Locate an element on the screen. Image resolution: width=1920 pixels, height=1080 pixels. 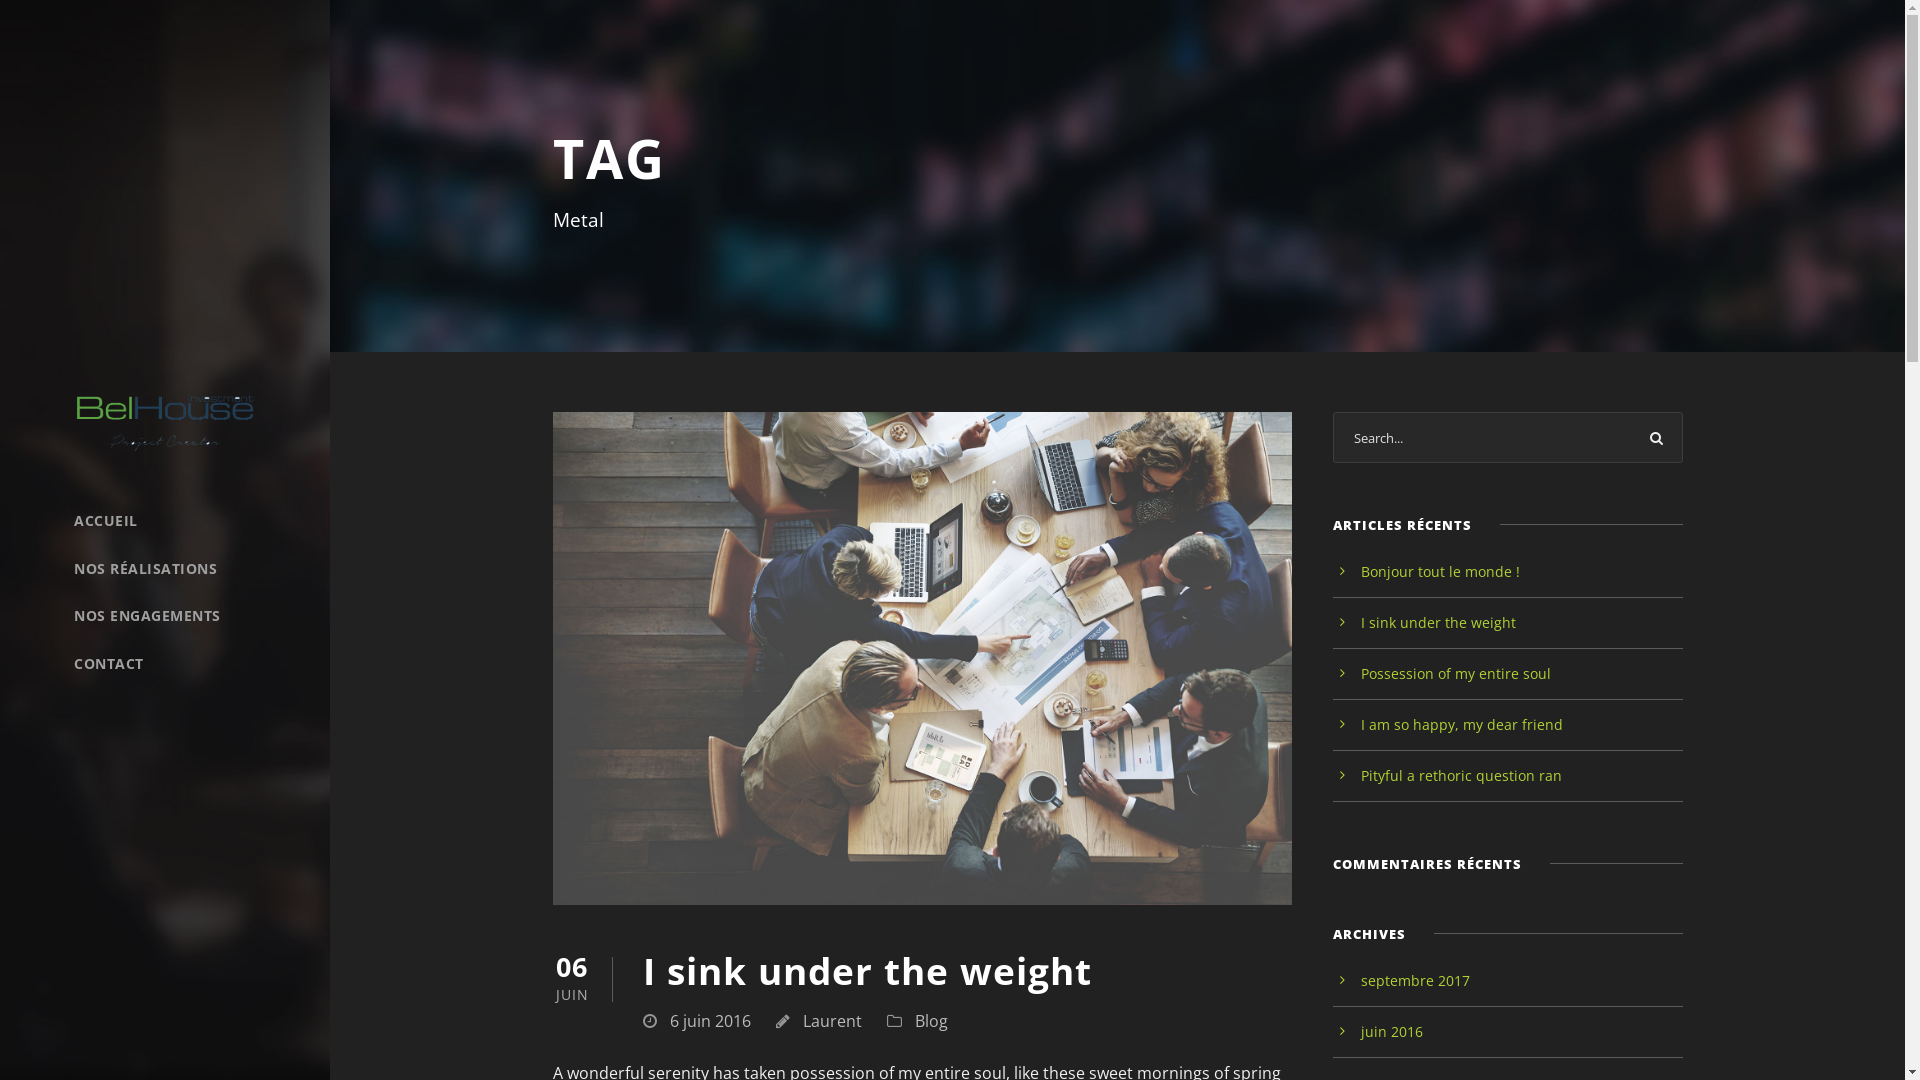
juin 2016 is located at coordinates (1392, 1032).